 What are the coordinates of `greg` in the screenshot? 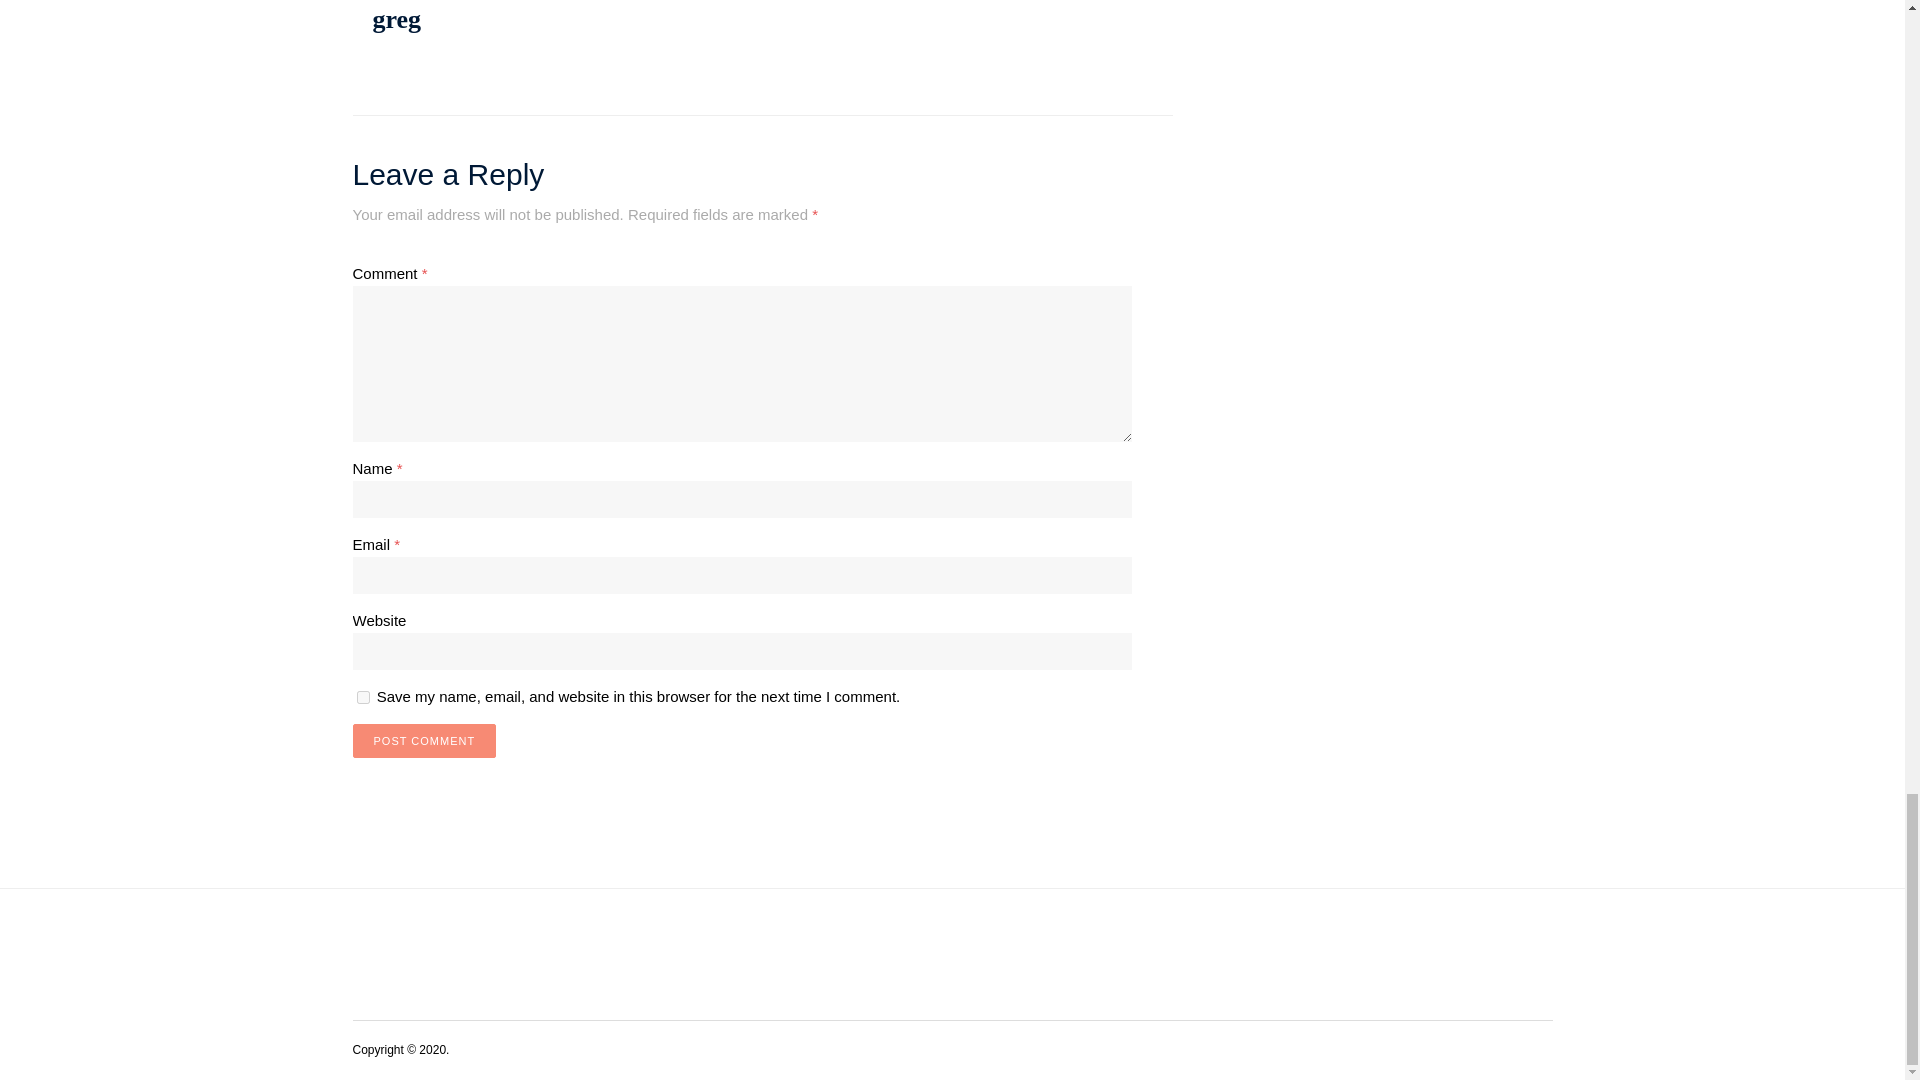 It's located at (396, 19).